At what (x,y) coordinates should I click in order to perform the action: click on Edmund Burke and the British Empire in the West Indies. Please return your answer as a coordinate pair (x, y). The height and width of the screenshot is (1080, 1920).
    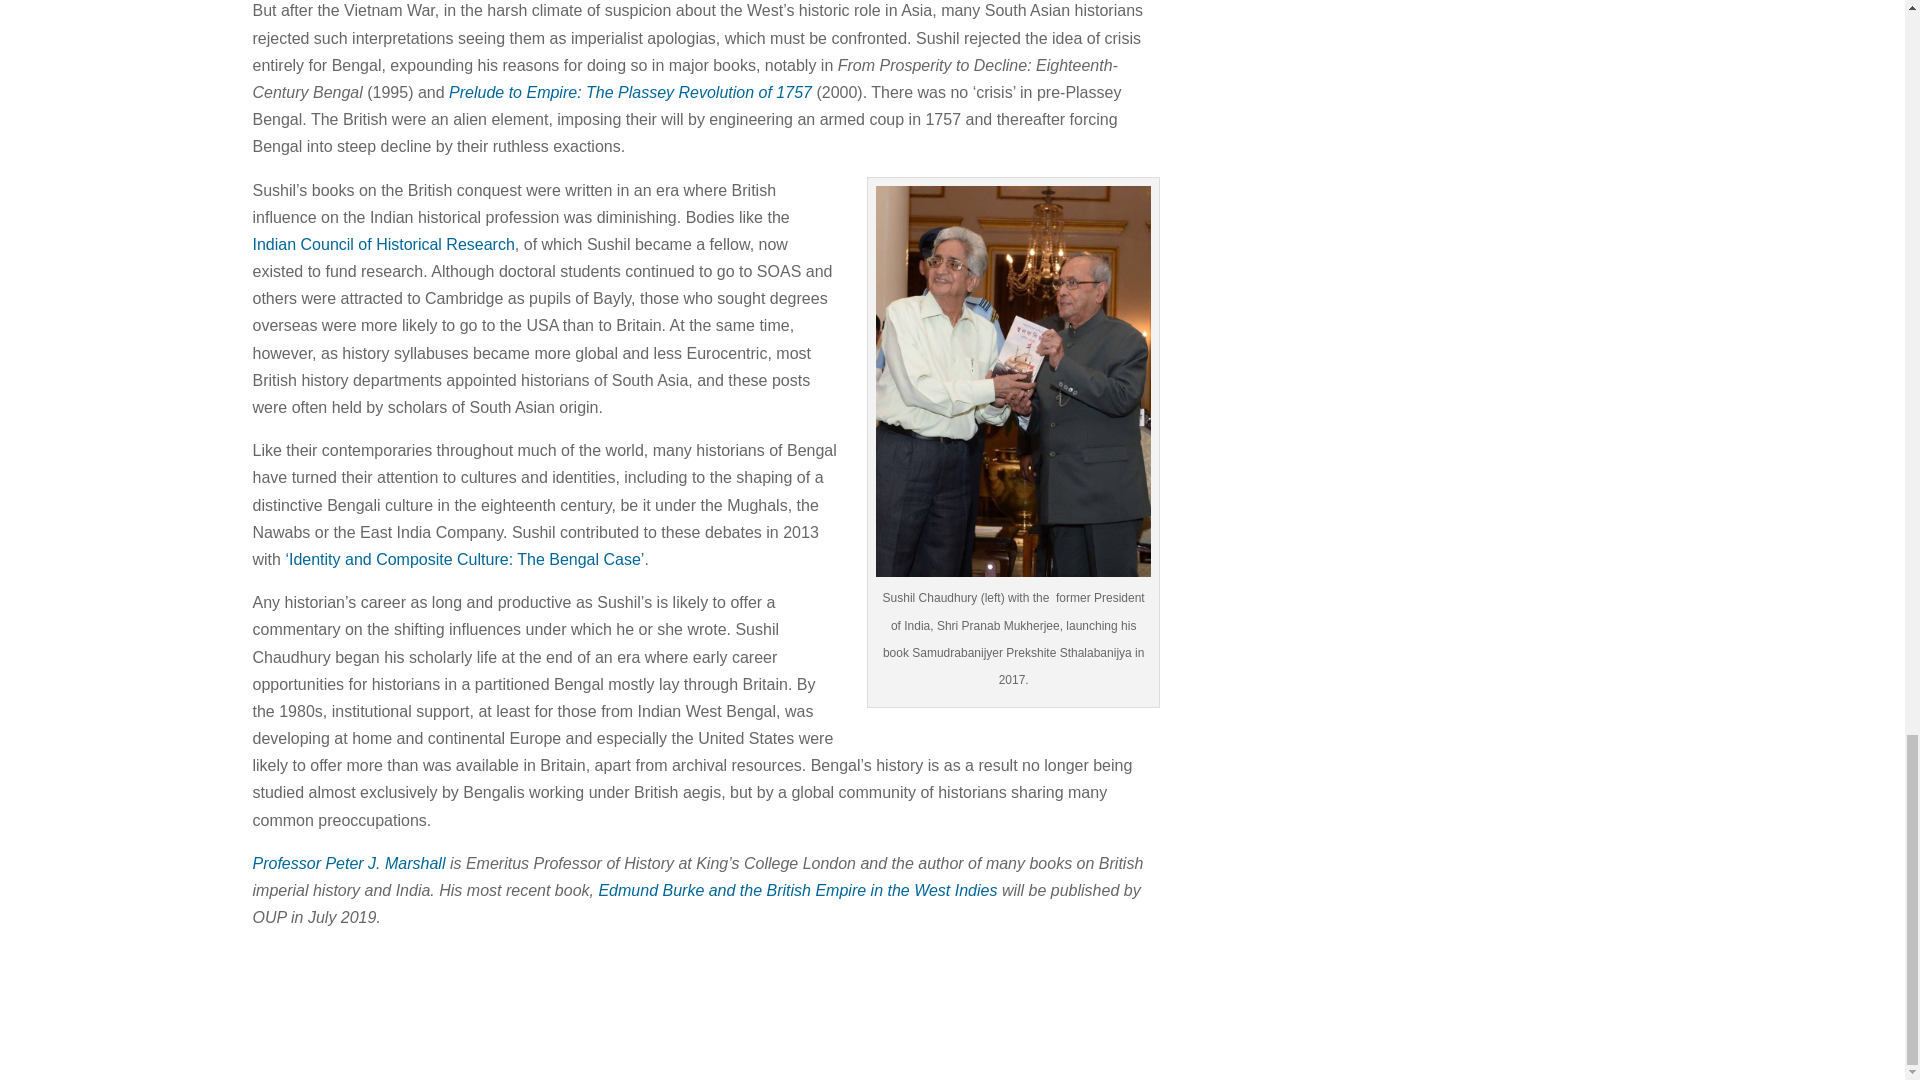
    Looking at the image, I should click on (796, 890).